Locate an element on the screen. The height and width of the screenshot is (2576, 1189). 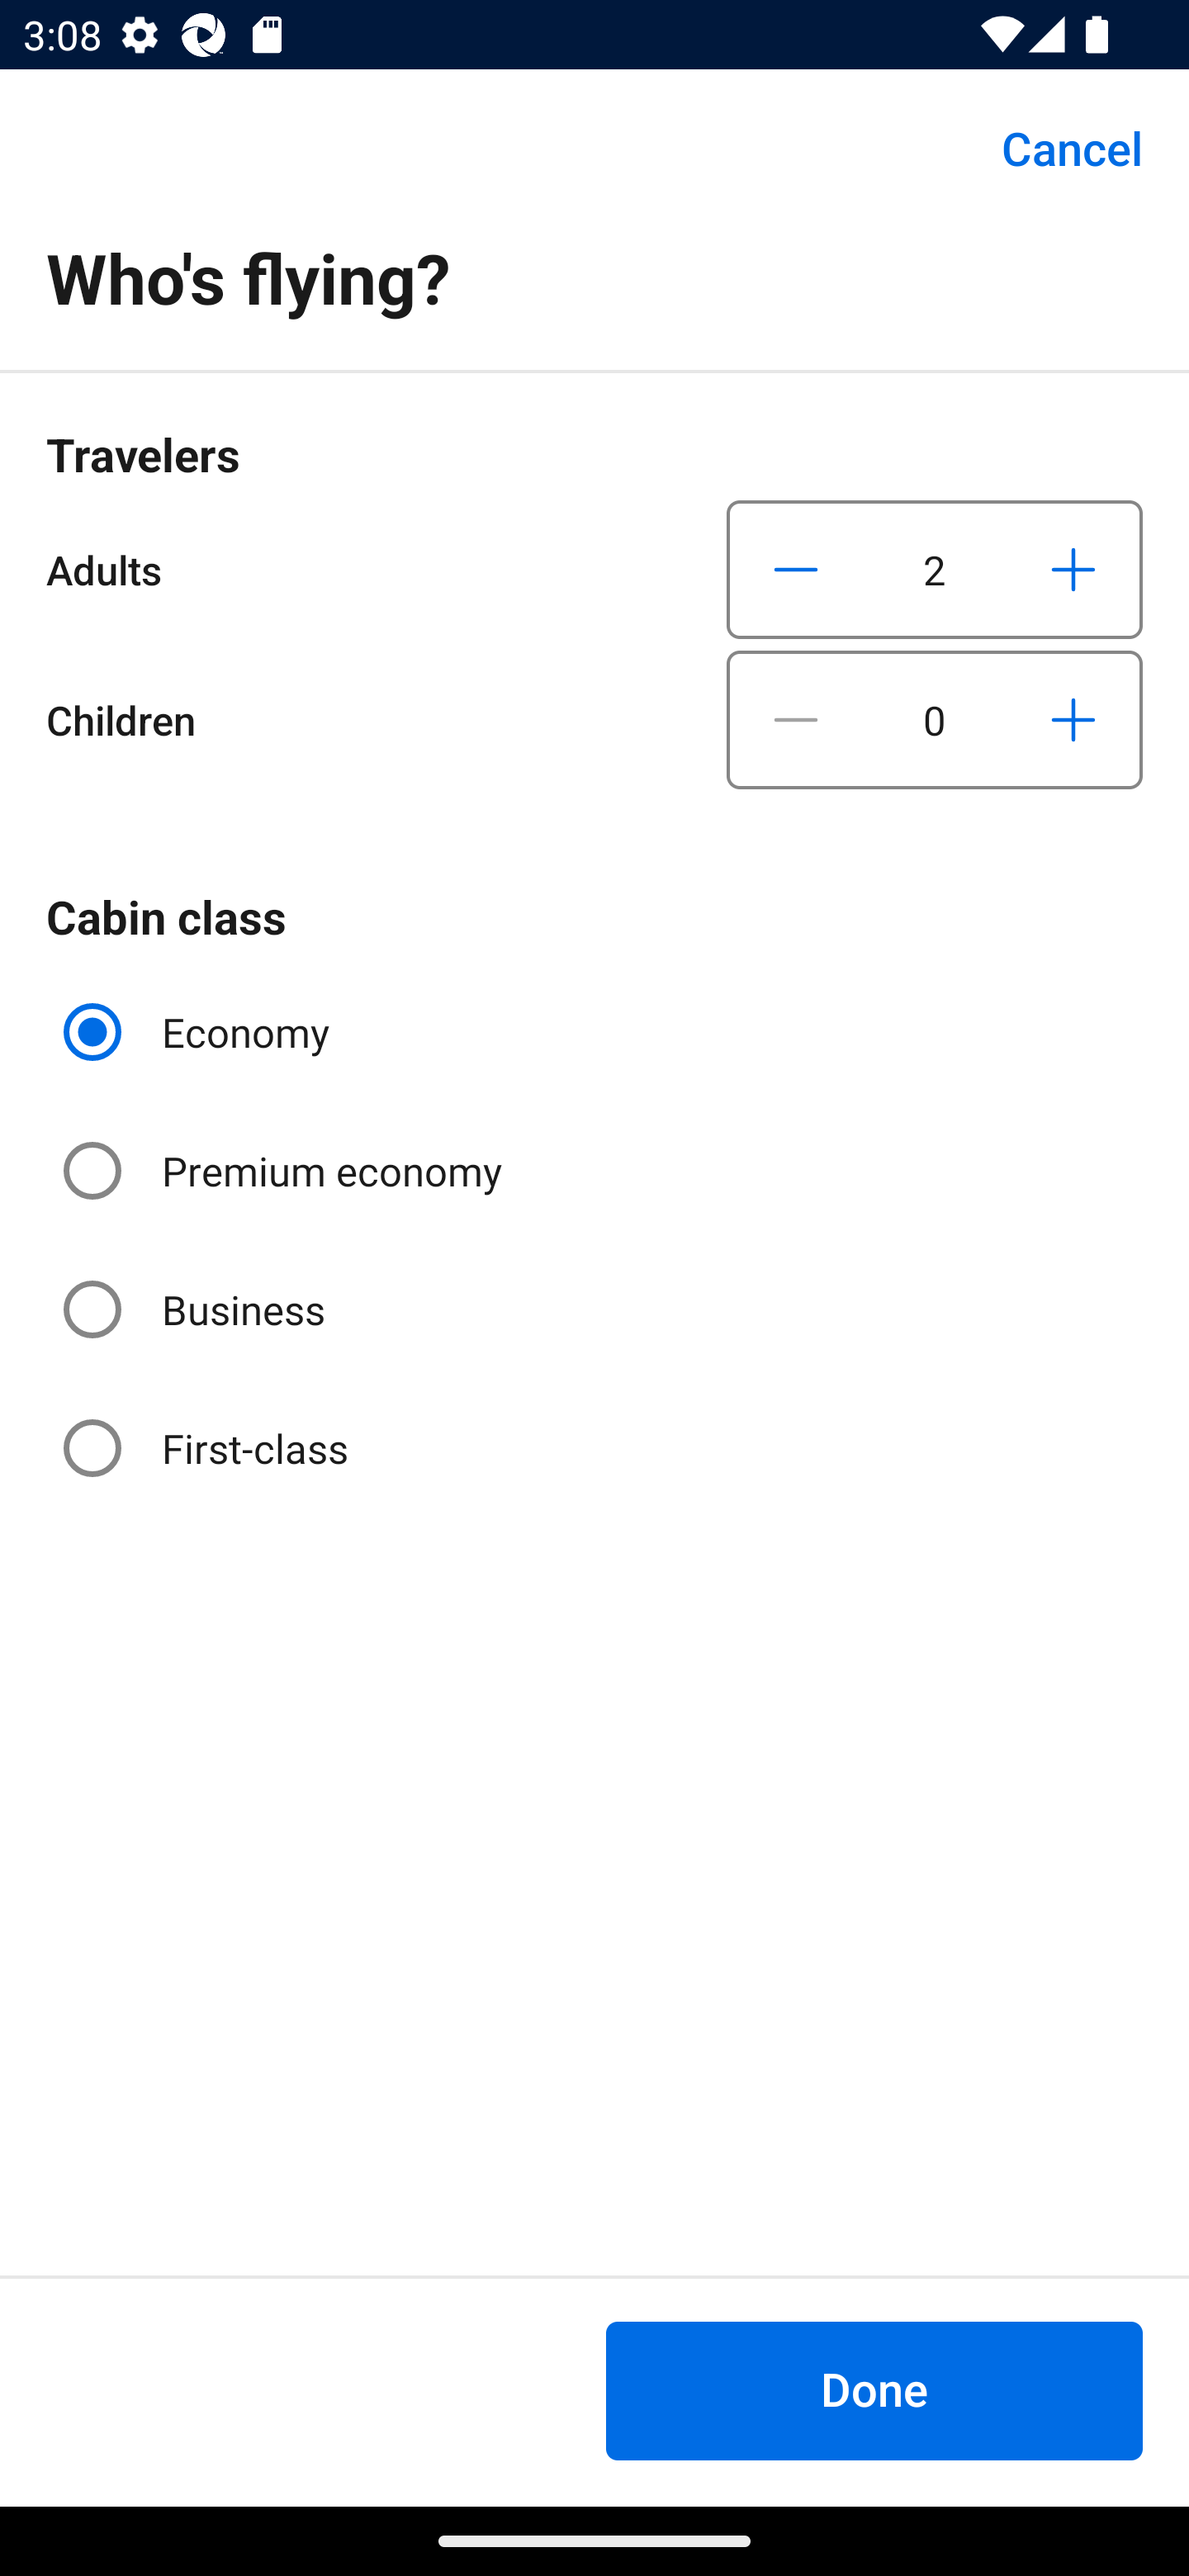
Done is located at coordinates (874, 2390).